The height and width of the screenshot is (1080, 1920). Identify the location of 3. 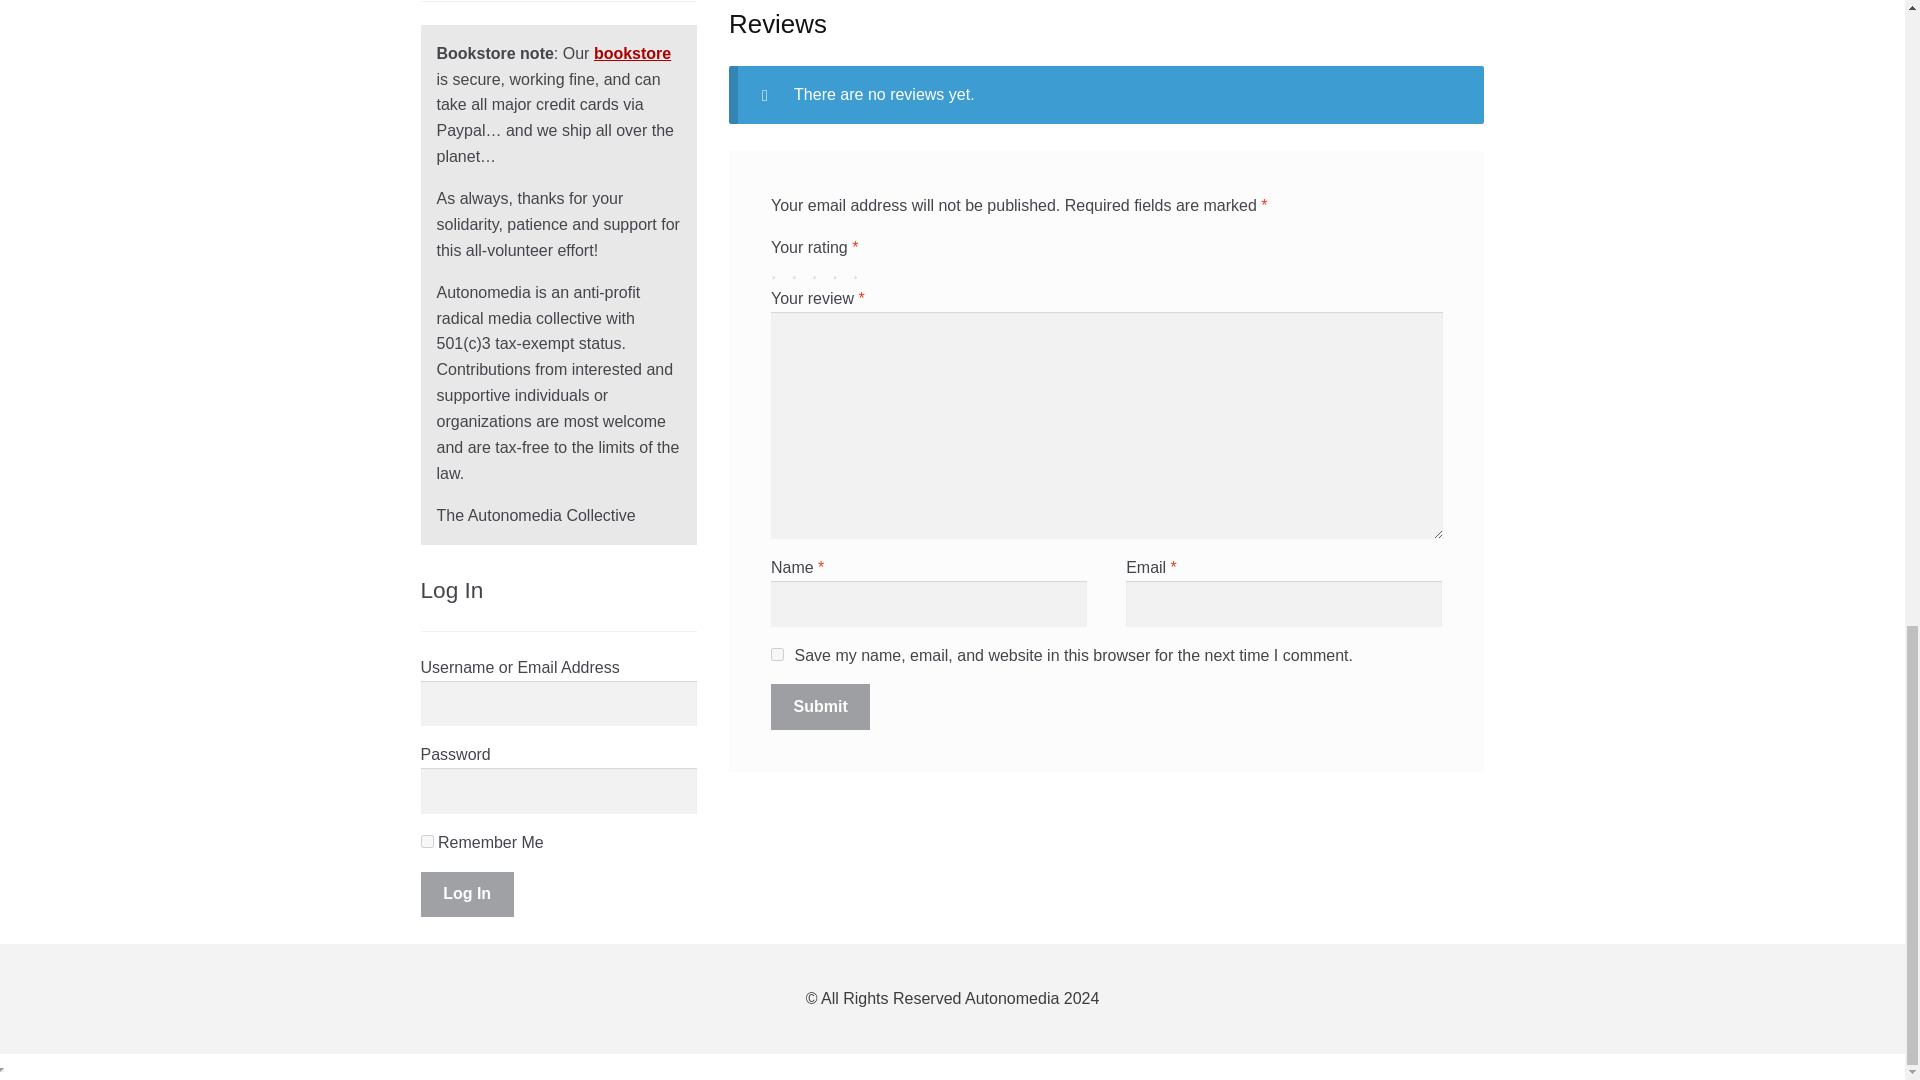
(820, 270).